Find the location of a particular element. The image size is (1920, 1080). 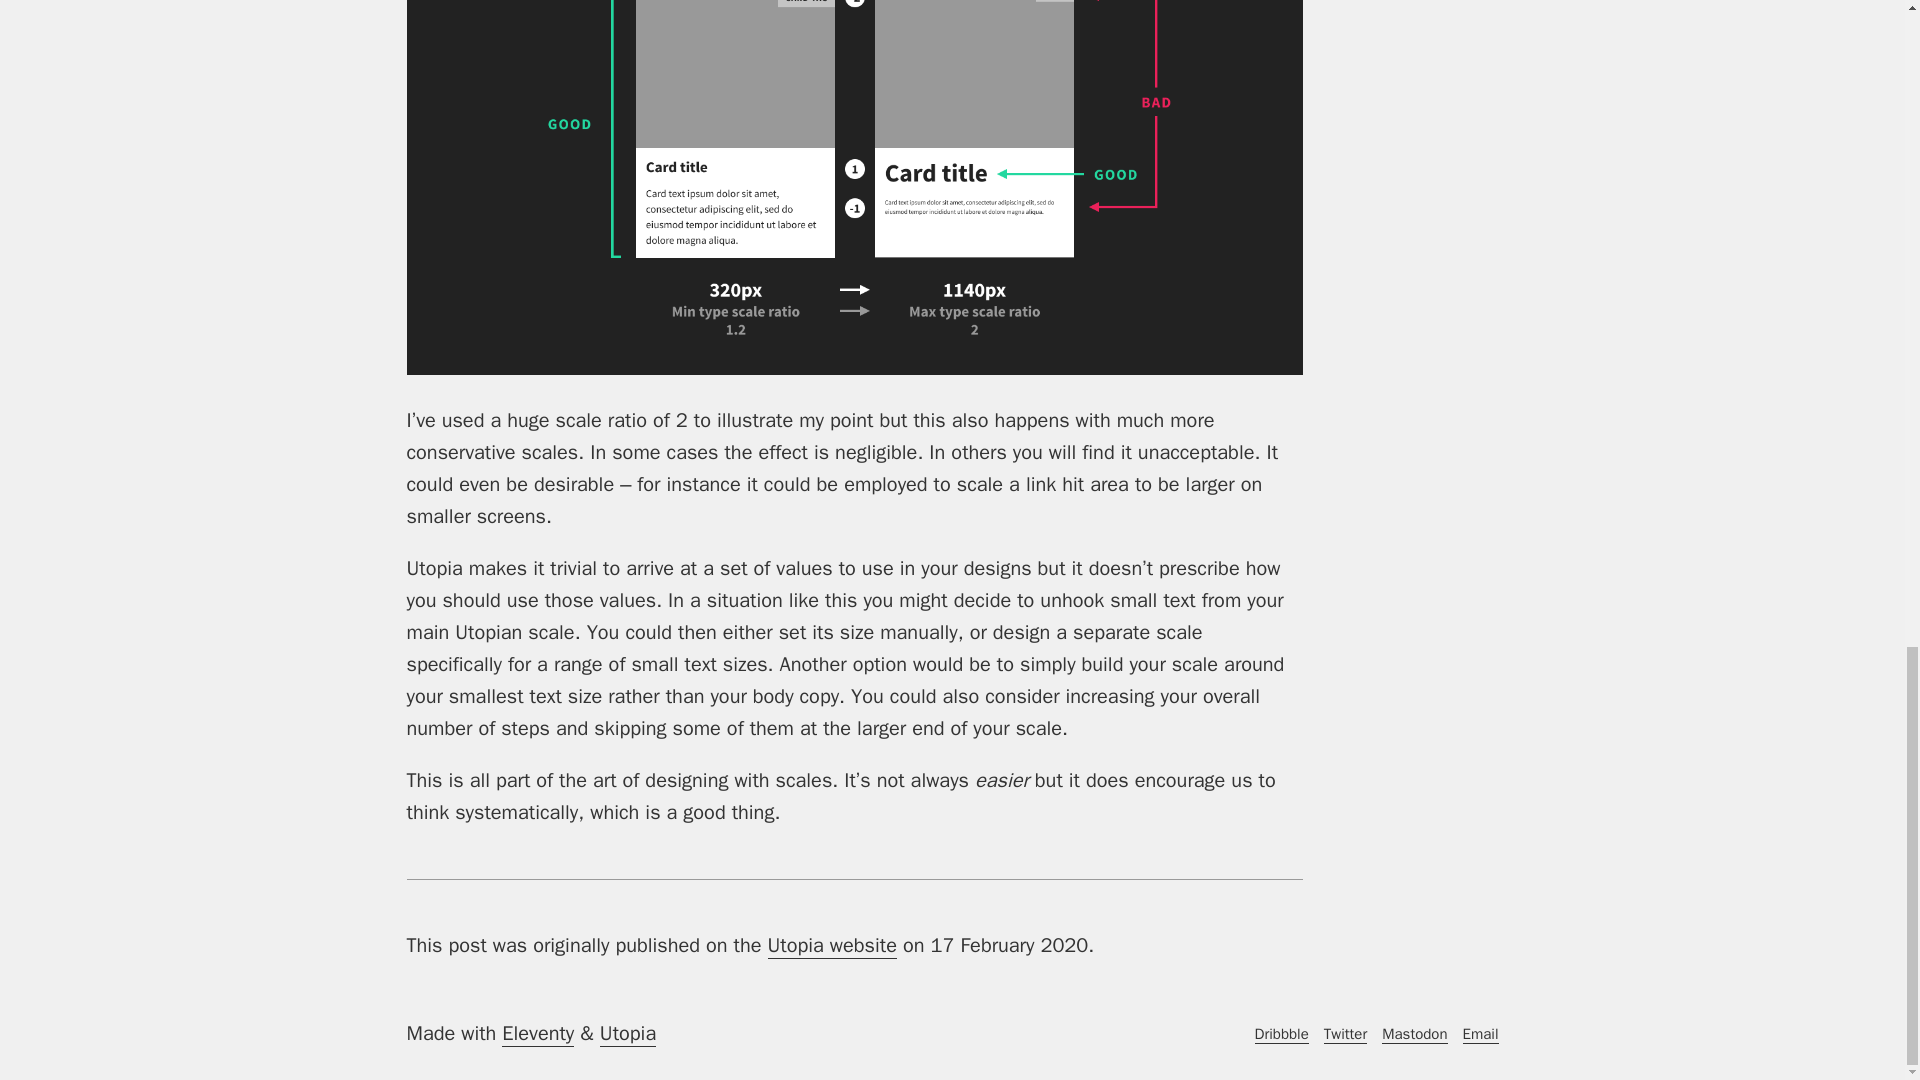

Utopia is located at coordinates (628, 1033).